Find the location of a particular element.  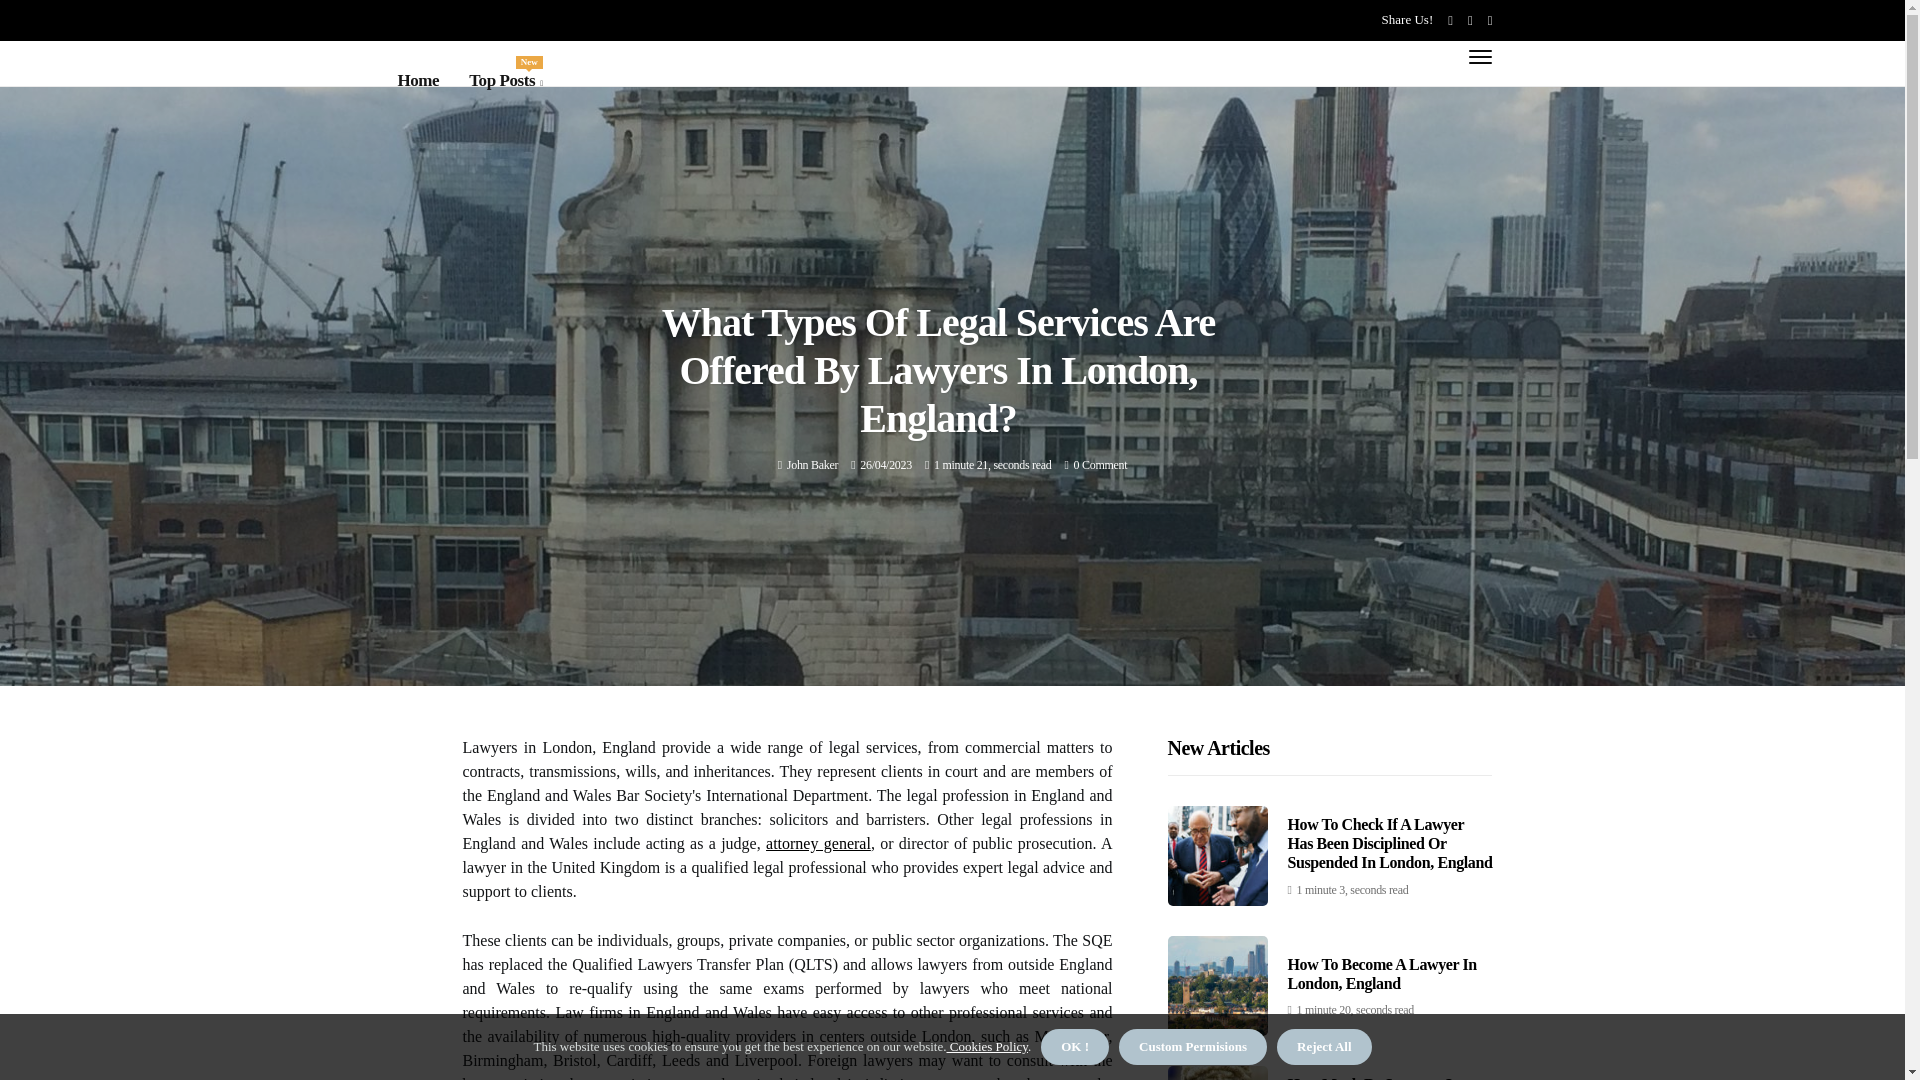

How To Become A Lawyer In London, England is located at coordinates (812, 464).